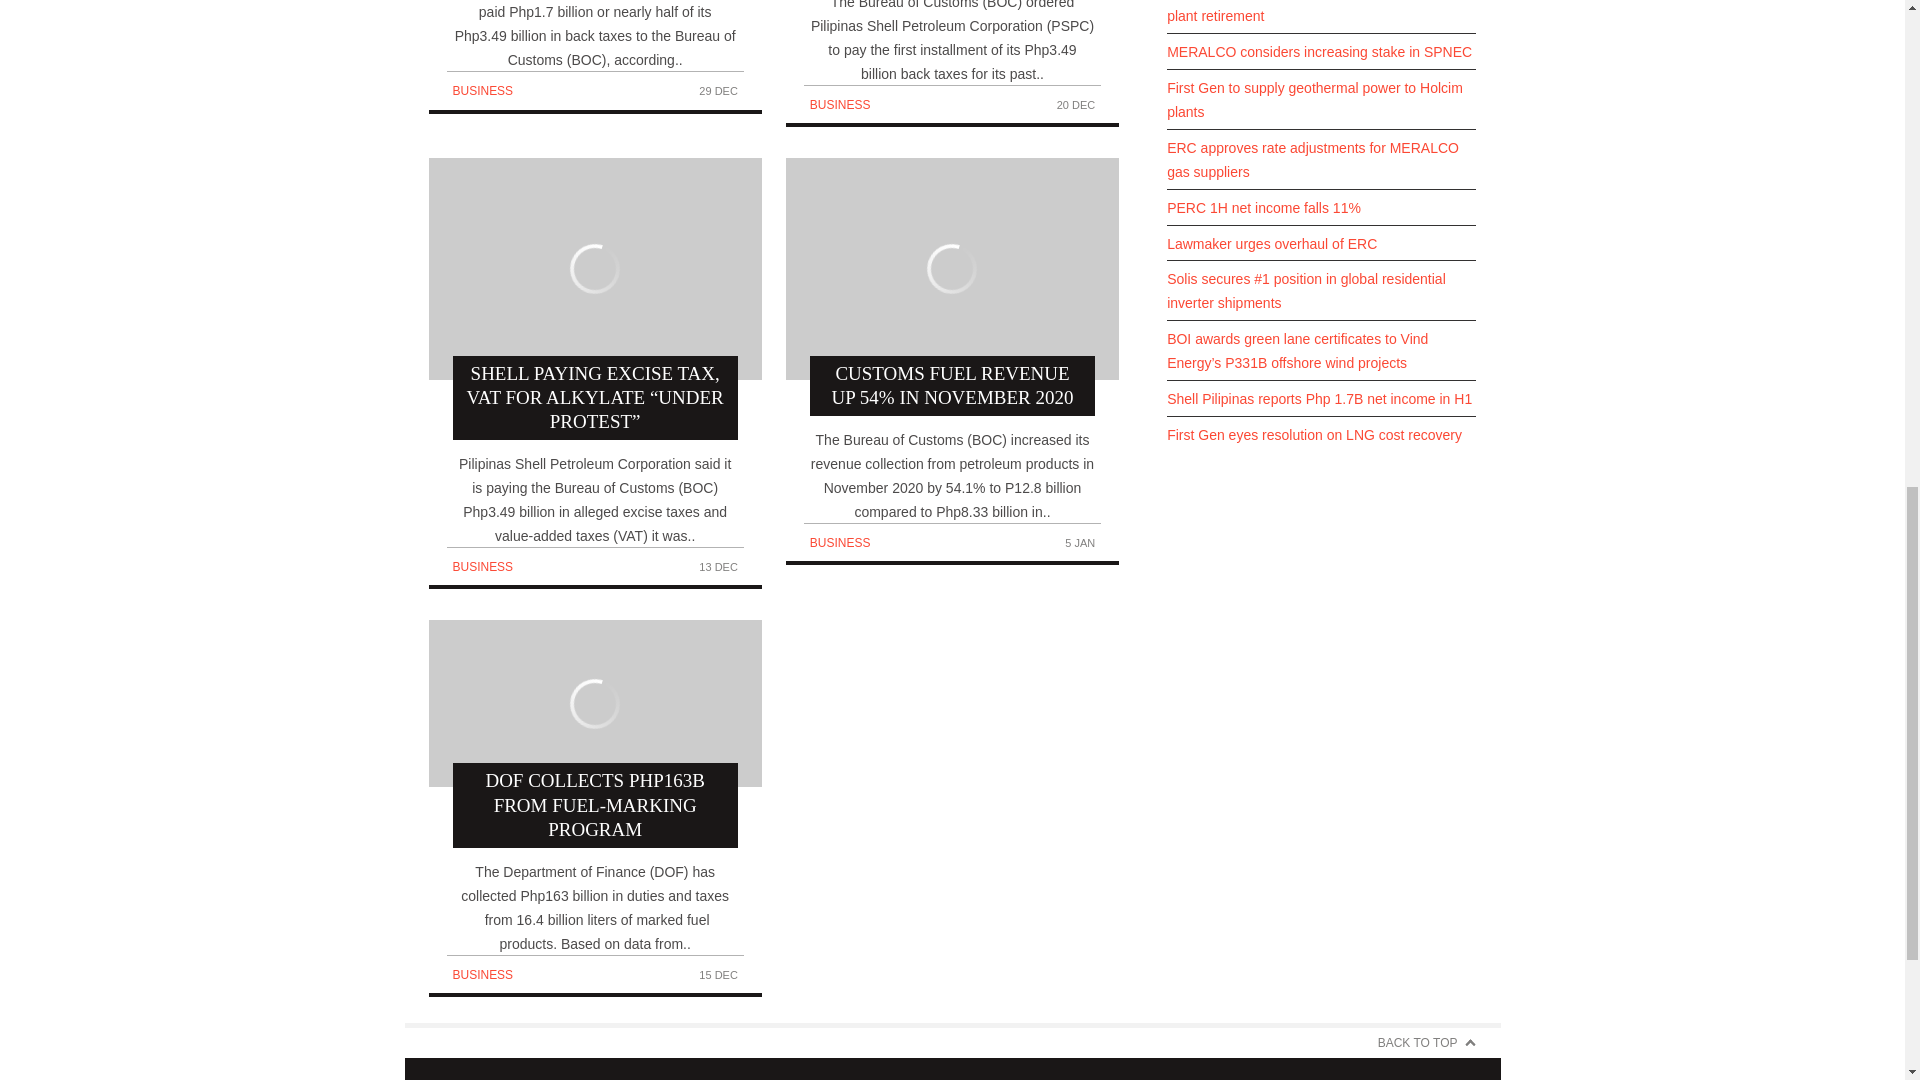 Image resolution: width=1920 pixels, height=1080 pixels. What do you see at coordinates (840, 105) in the screenshot?
I see `View all posts in Business` at bounding box center [840, 105].